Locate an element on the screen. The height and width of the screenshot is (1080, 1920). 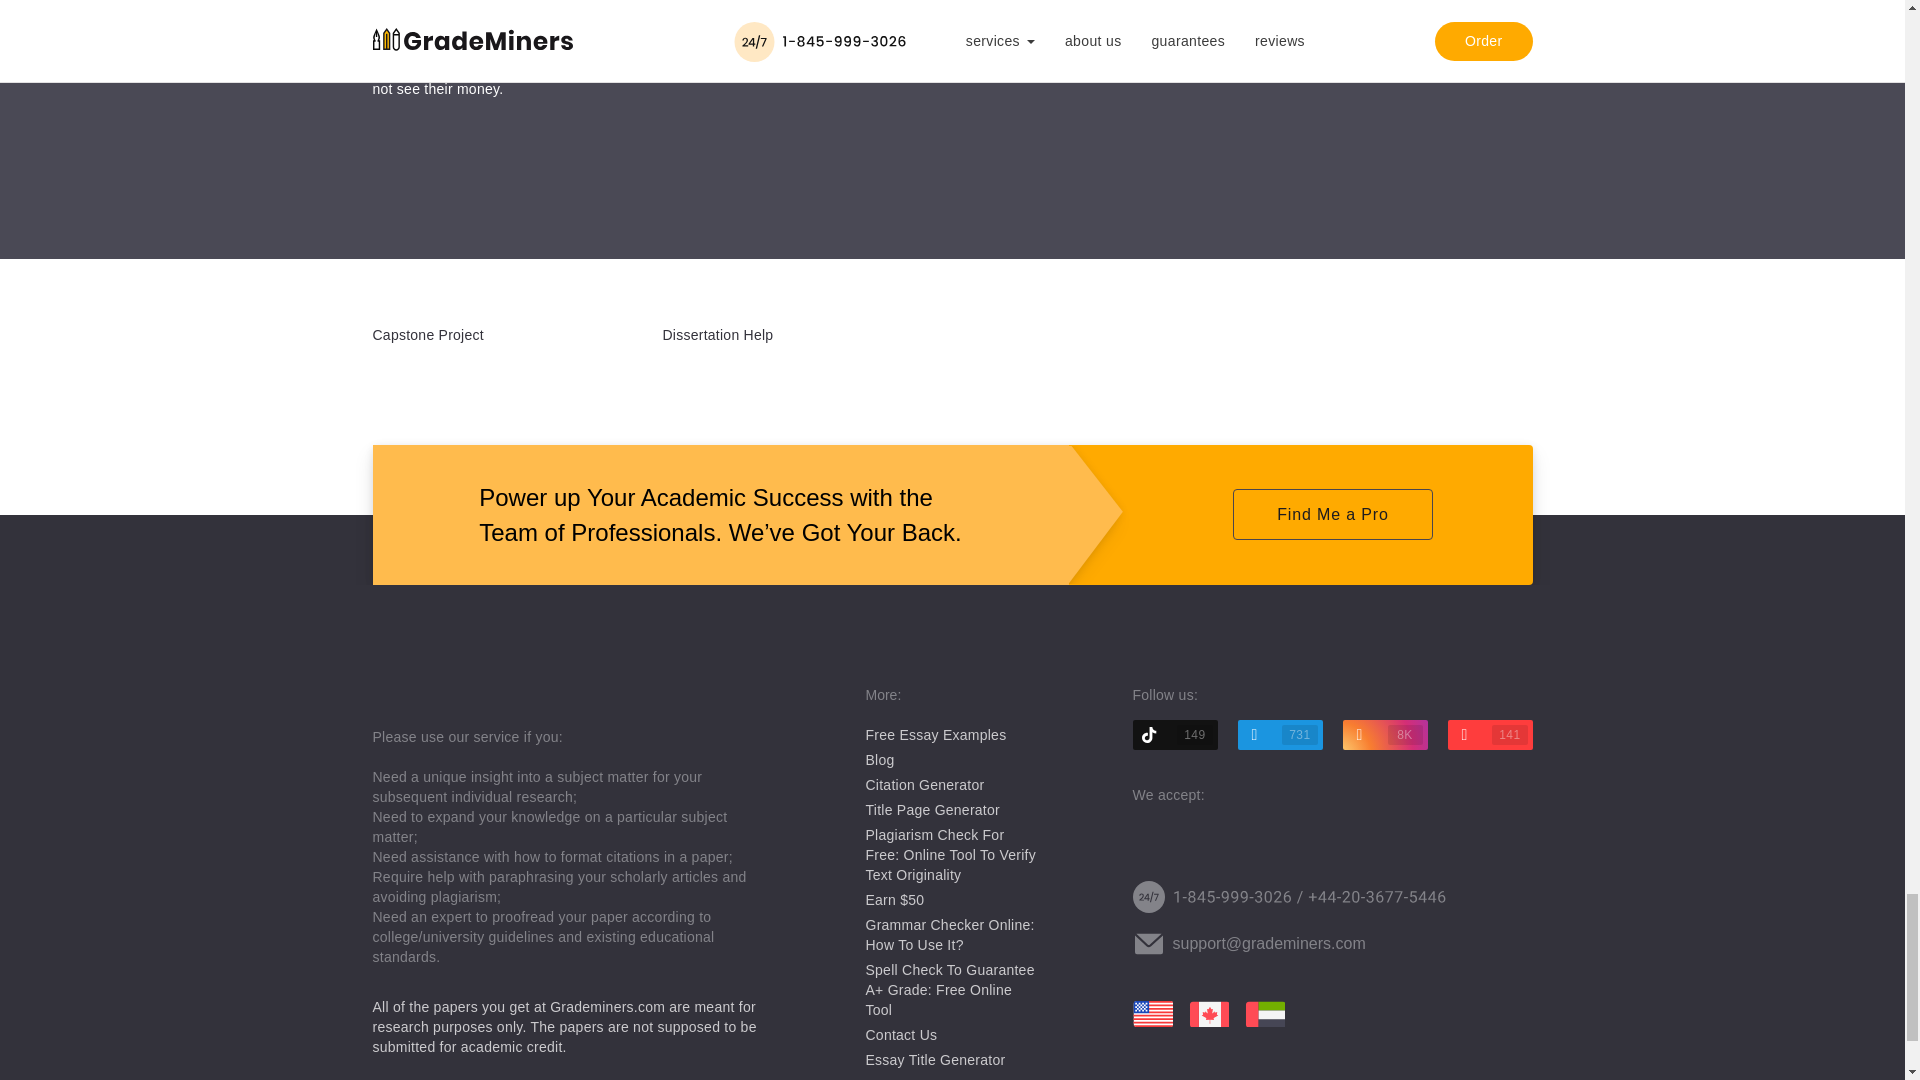
Capstone Project is located at coordinates (428, 335).